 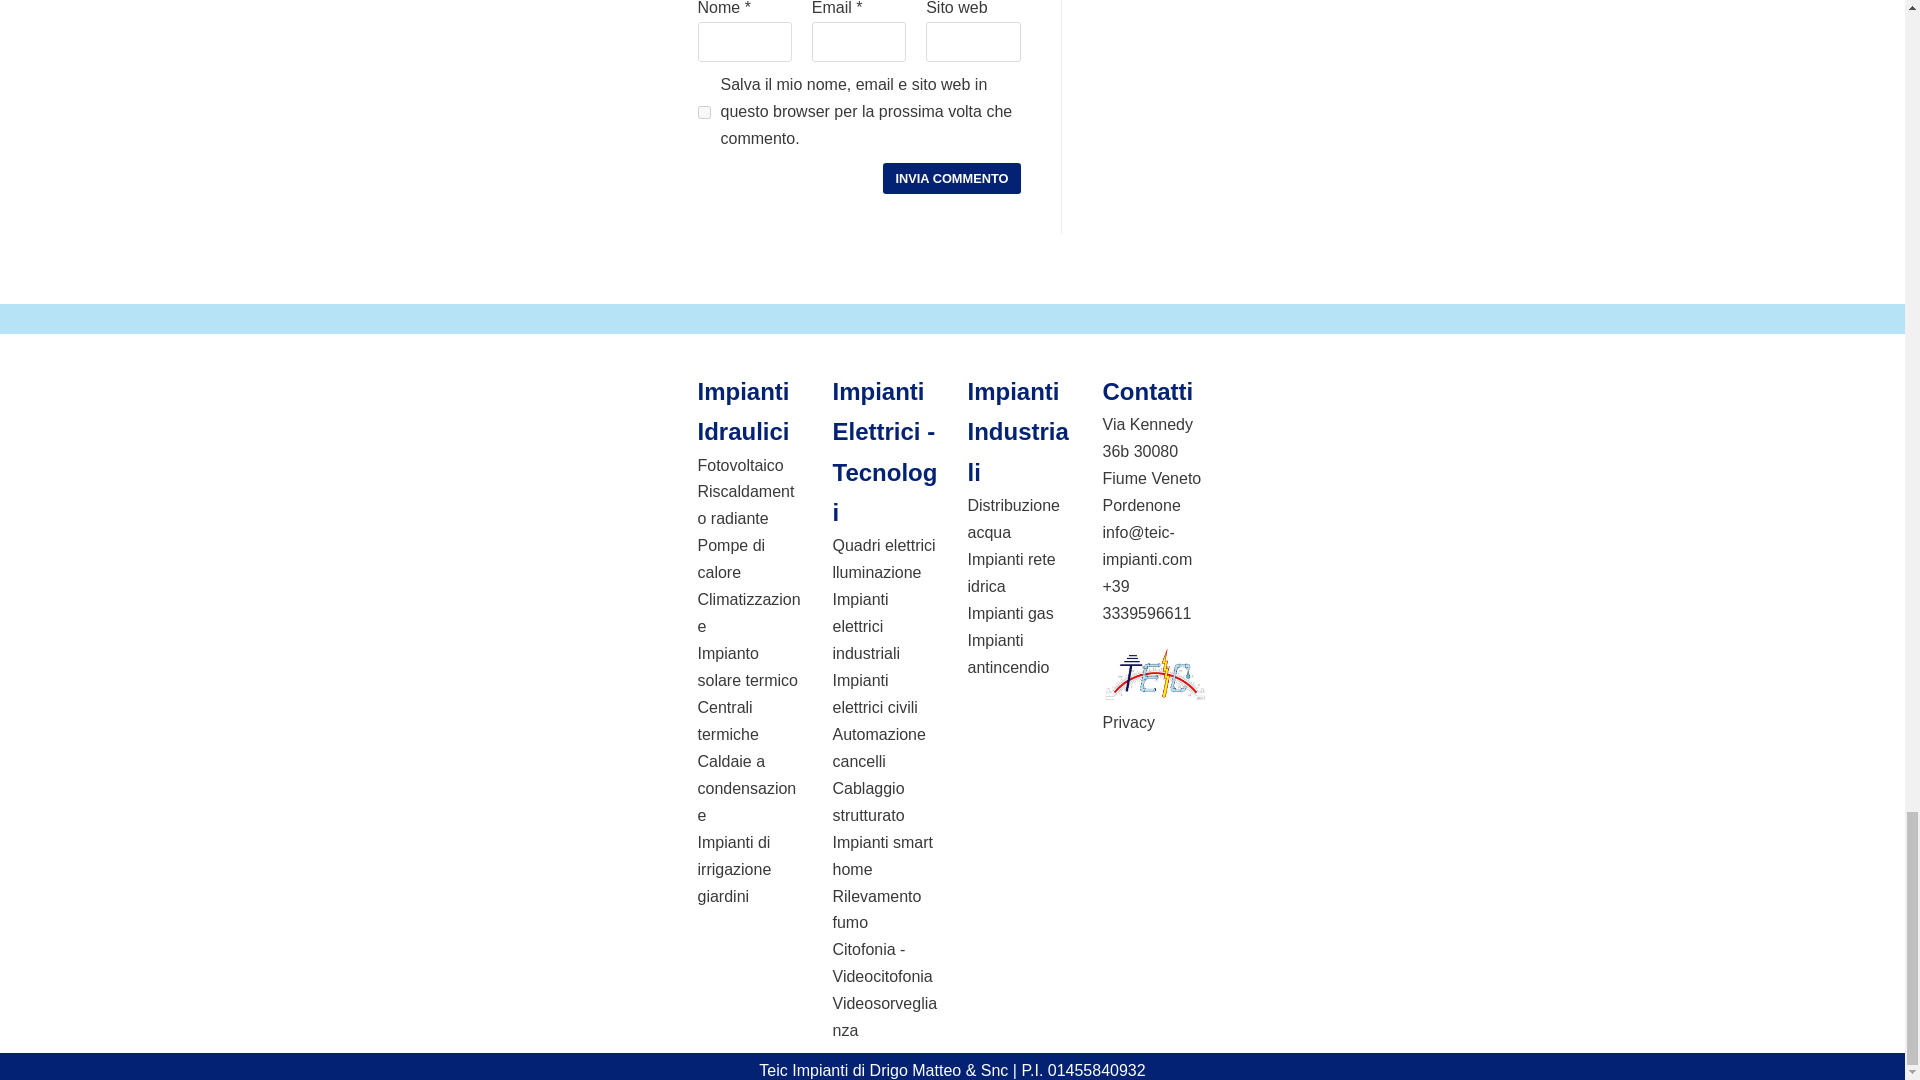 I want to click on Invia commento, so click(x=951, y=178).